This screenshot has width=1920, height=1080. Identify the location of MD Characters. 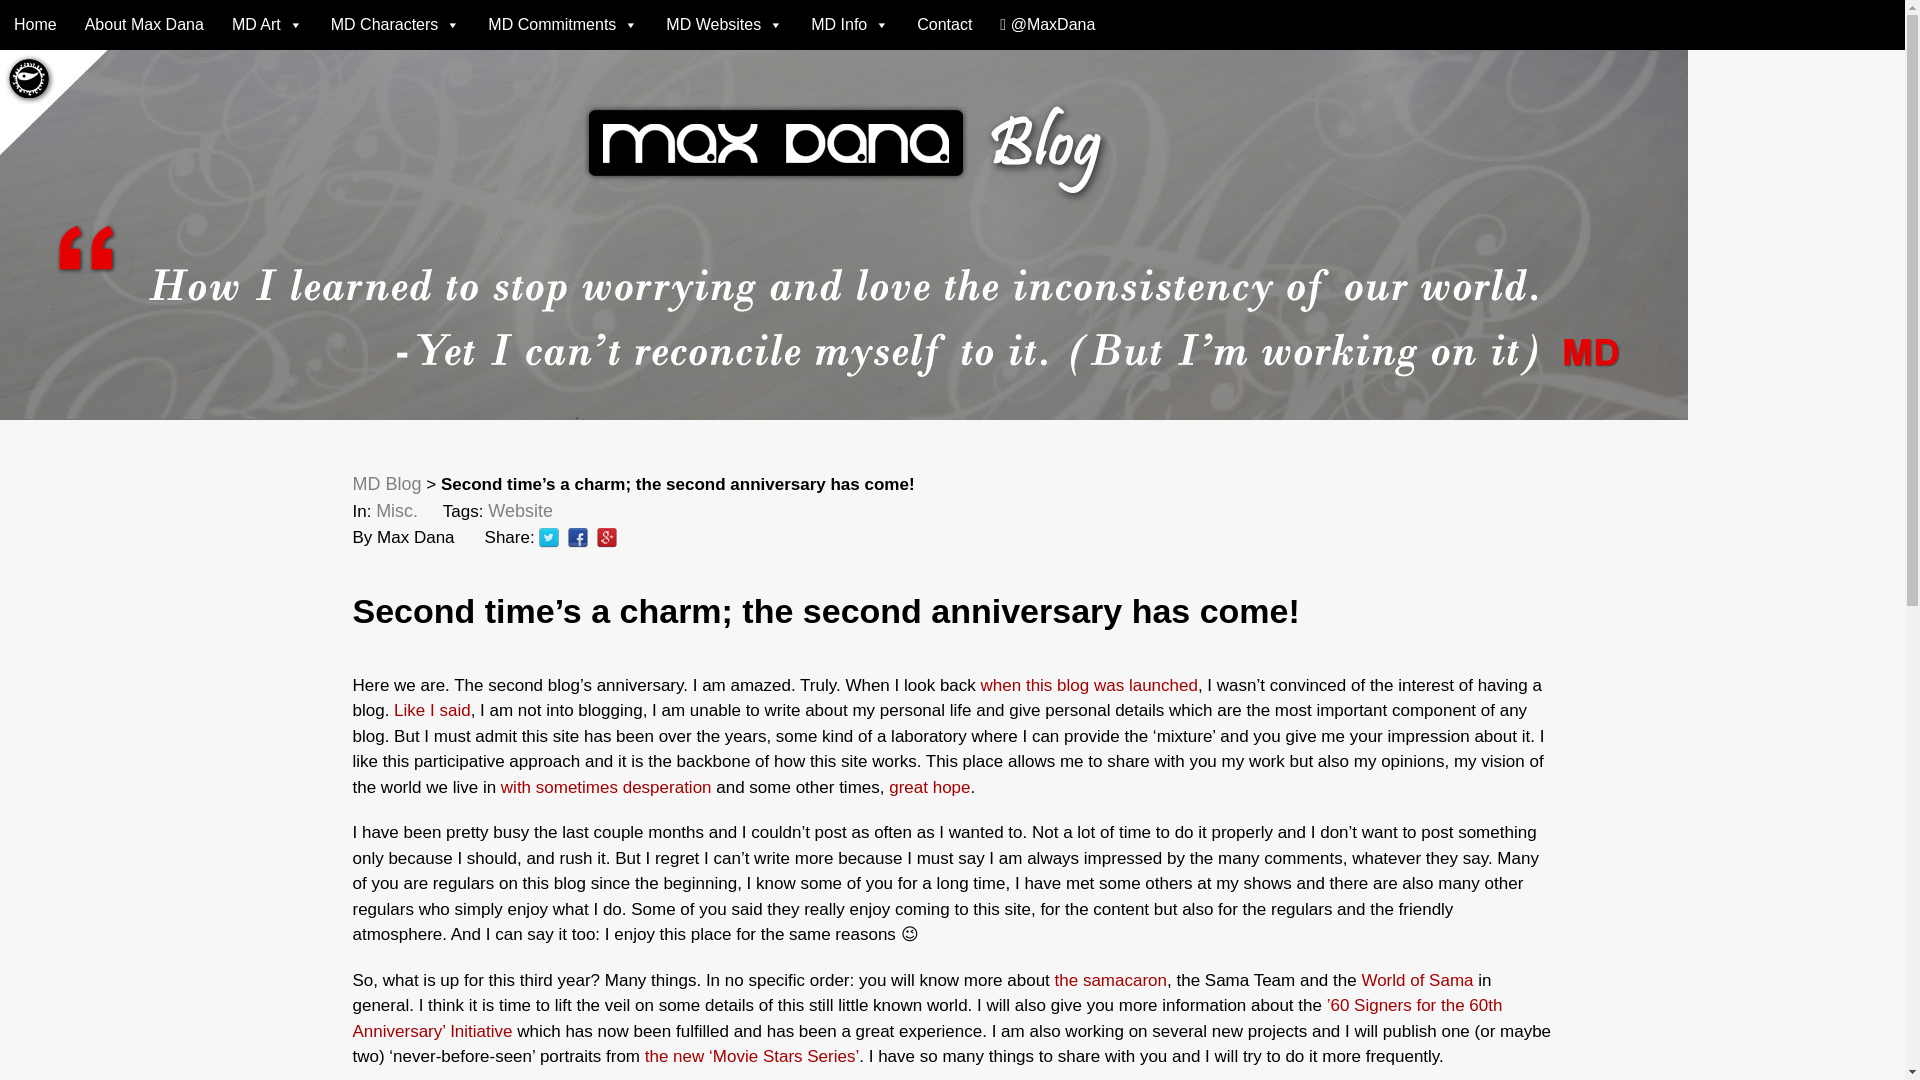
(395, 24).